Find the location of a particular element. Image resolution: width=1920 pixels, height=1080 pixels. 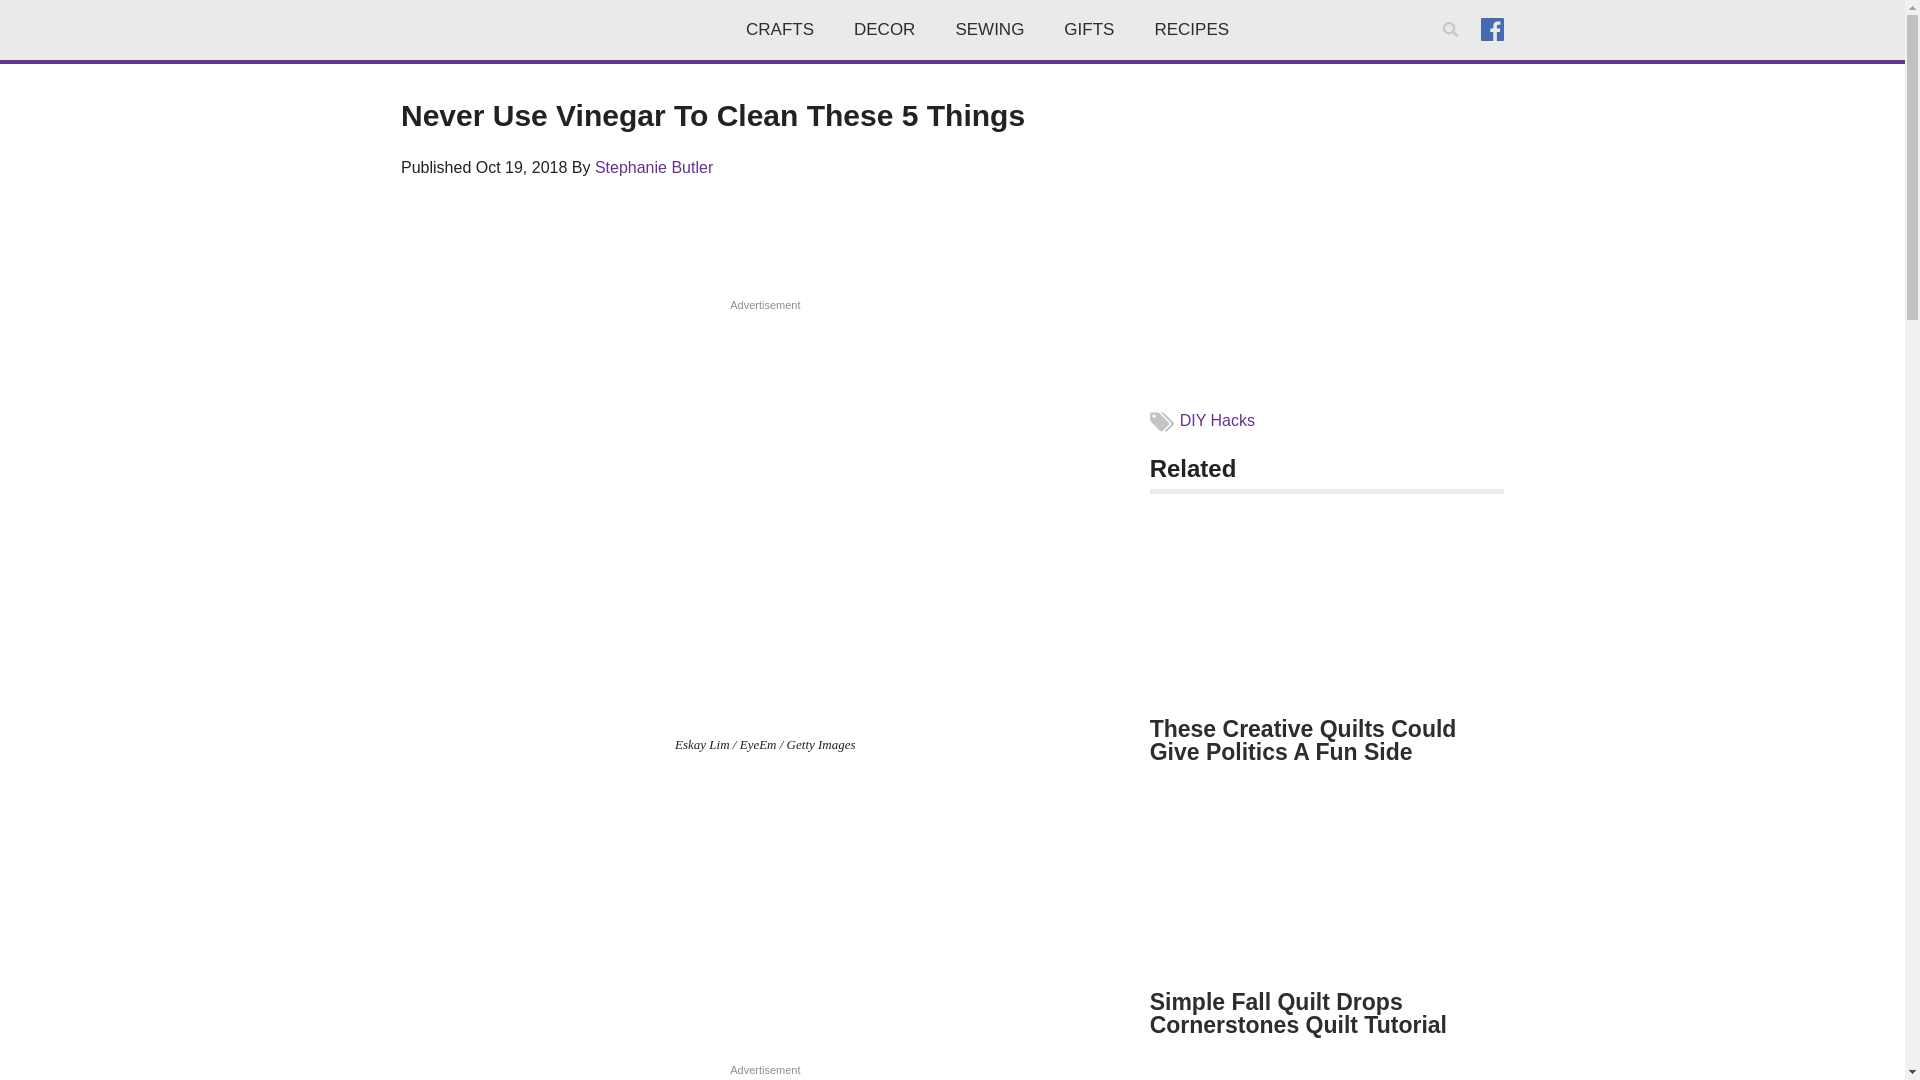

DIY Ways on Facebook is located at coordinates (1492, 28).